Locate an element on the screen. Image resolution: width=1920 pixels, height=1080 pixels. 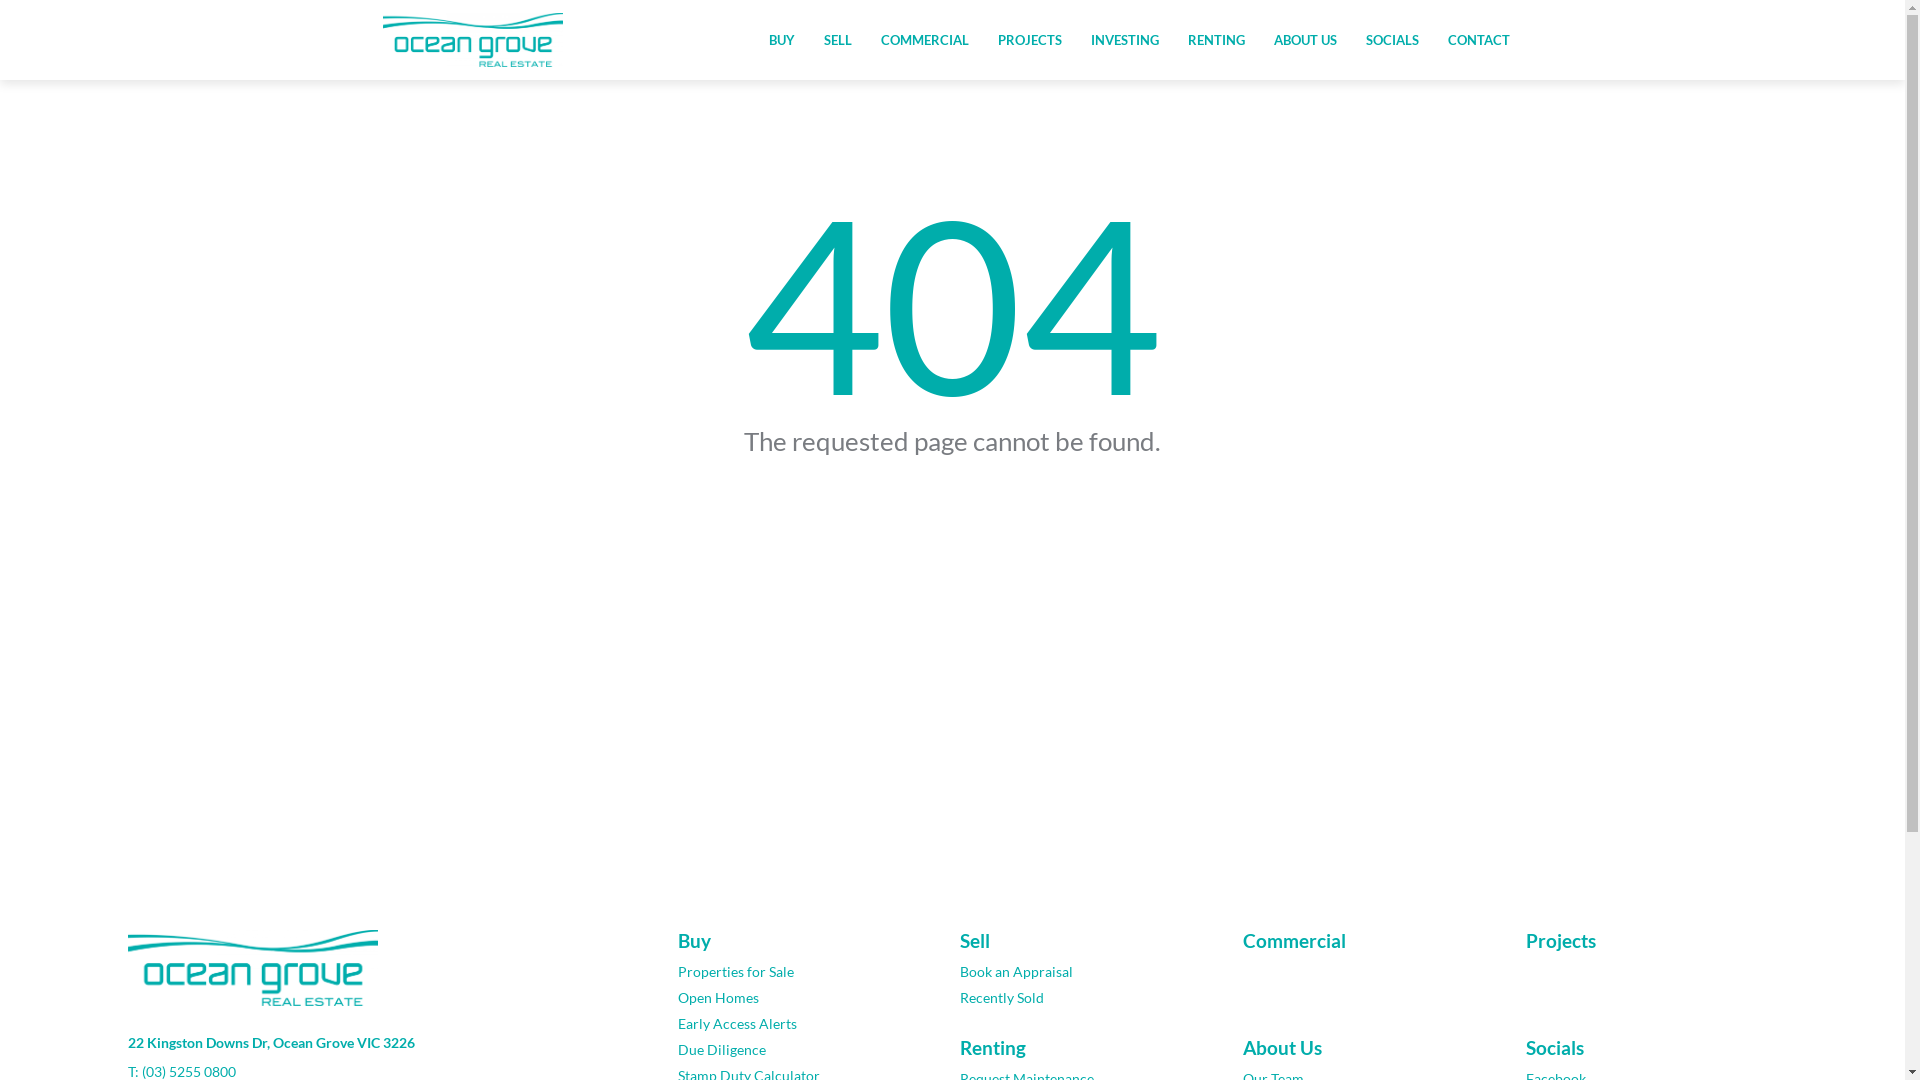
Book an Appraisal is located at coordinates (1086, 972).